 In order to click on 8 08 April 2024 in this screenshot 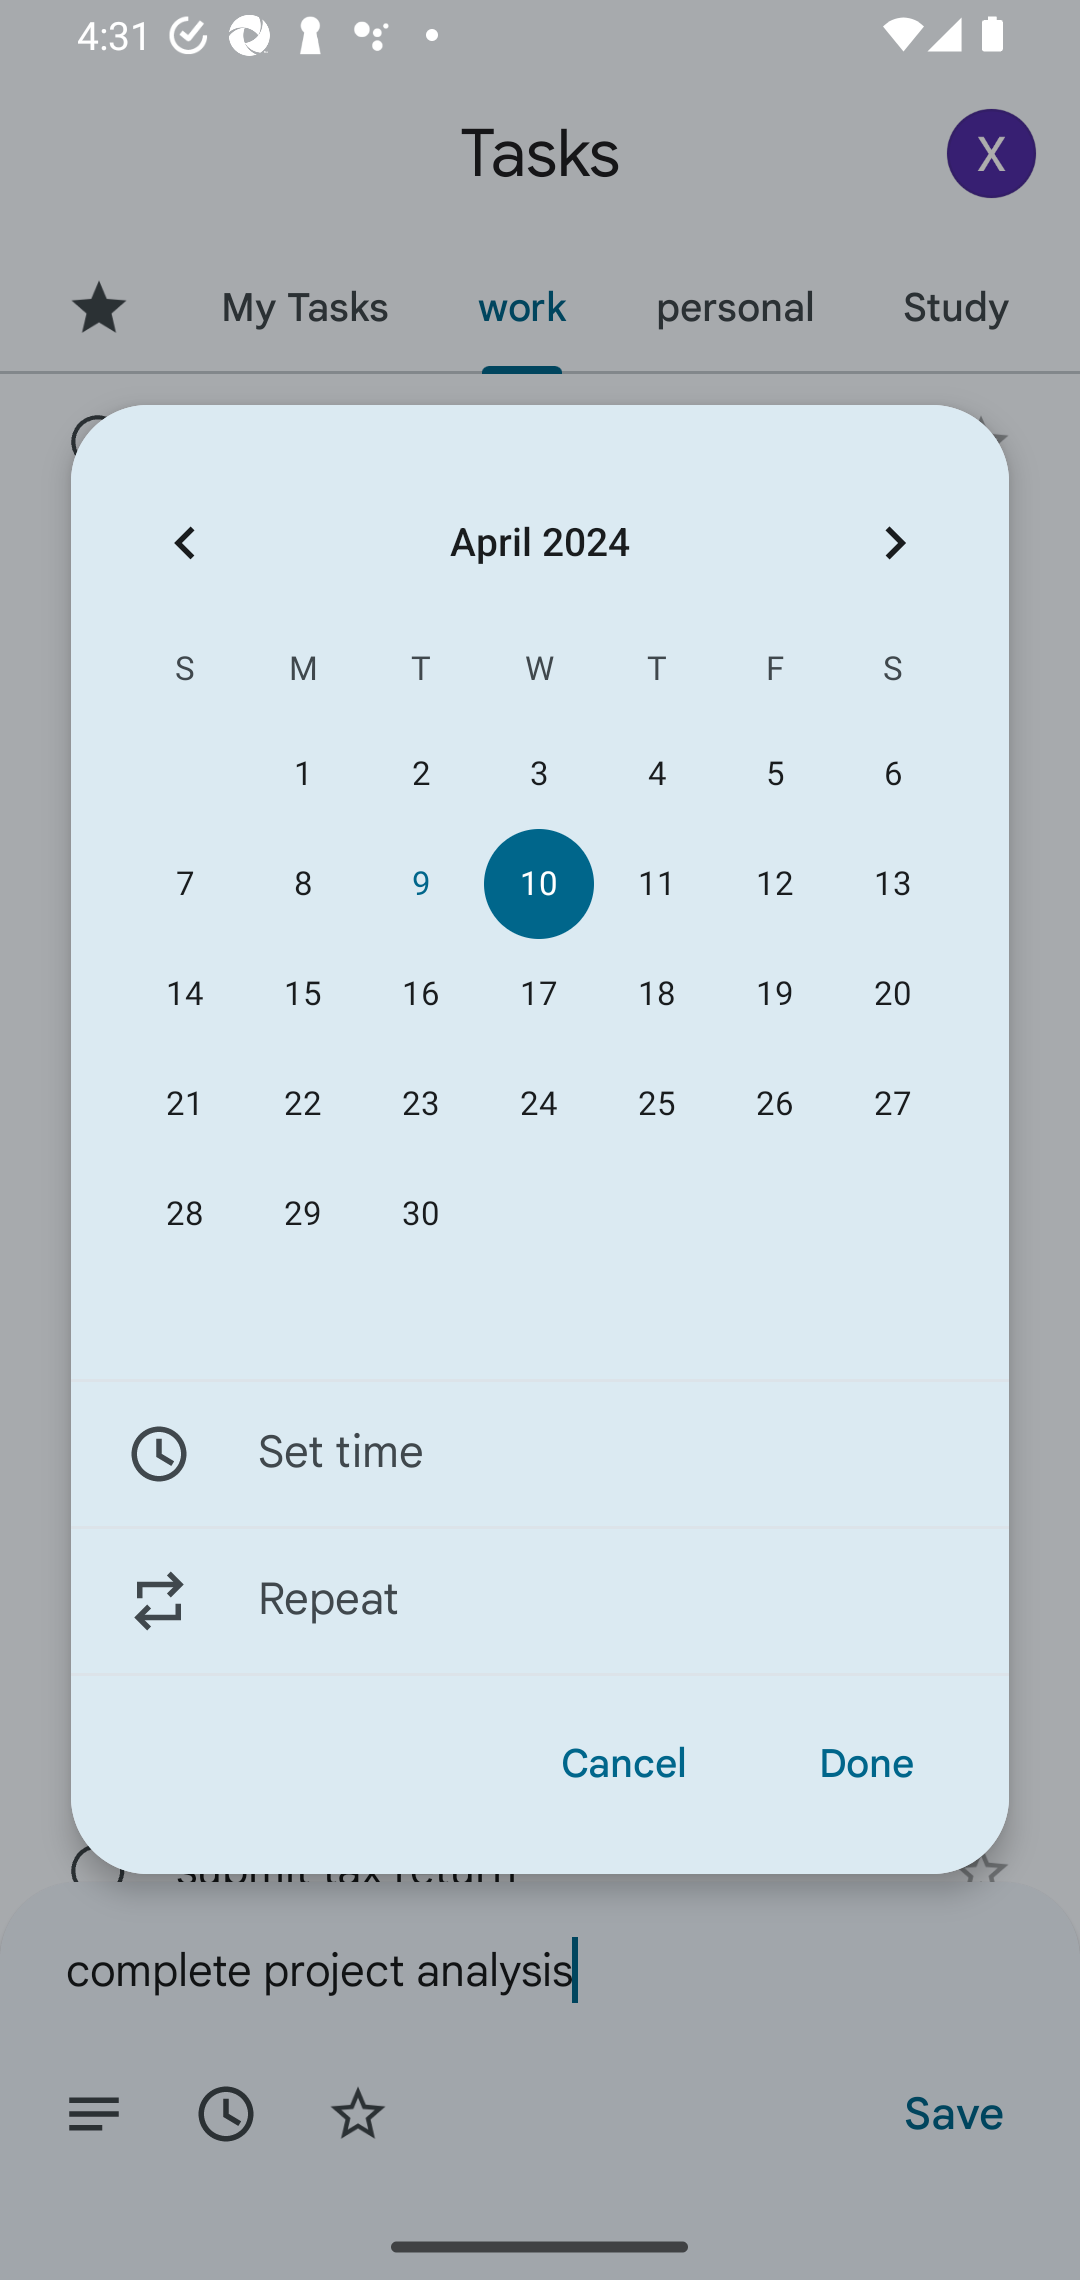, I will do `click(302, 884)`.